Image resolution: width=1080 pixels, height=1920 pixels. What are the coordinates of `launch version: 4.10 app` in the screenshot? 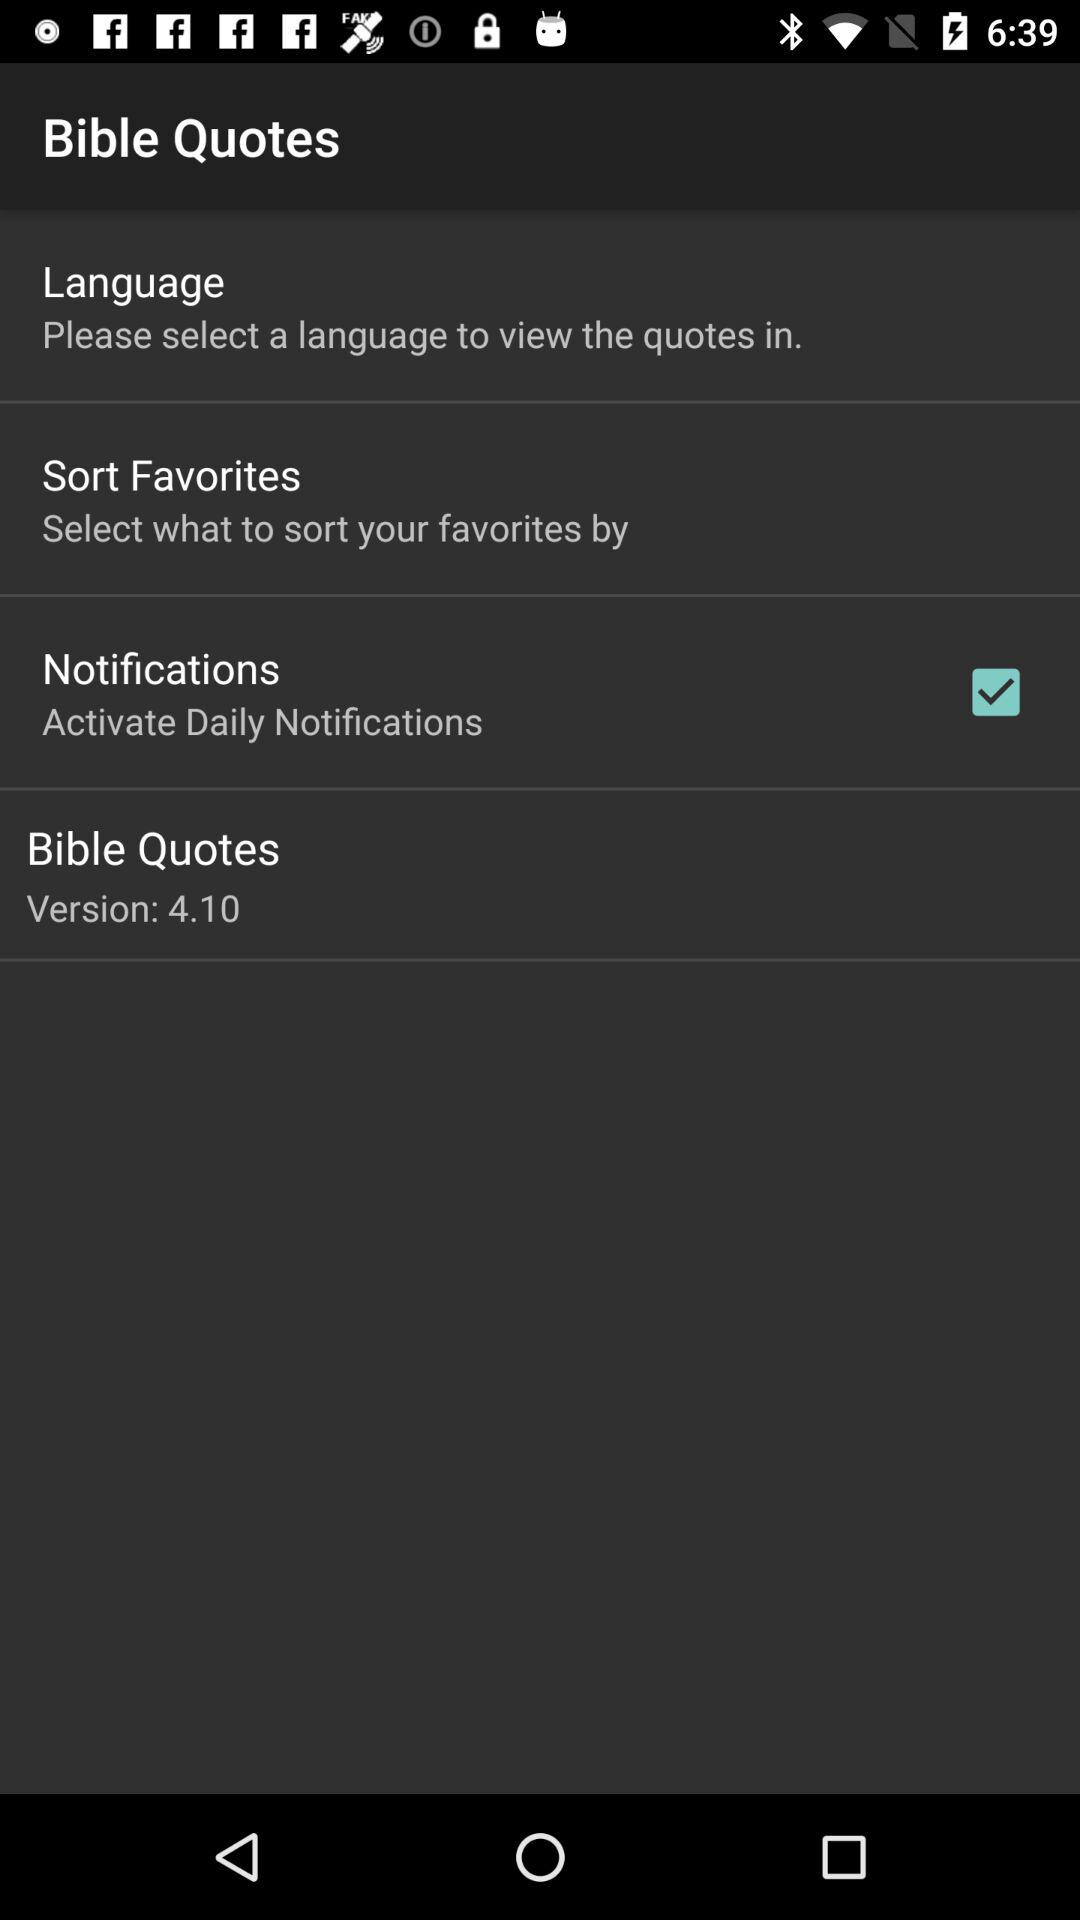 It's located at (553, 907).